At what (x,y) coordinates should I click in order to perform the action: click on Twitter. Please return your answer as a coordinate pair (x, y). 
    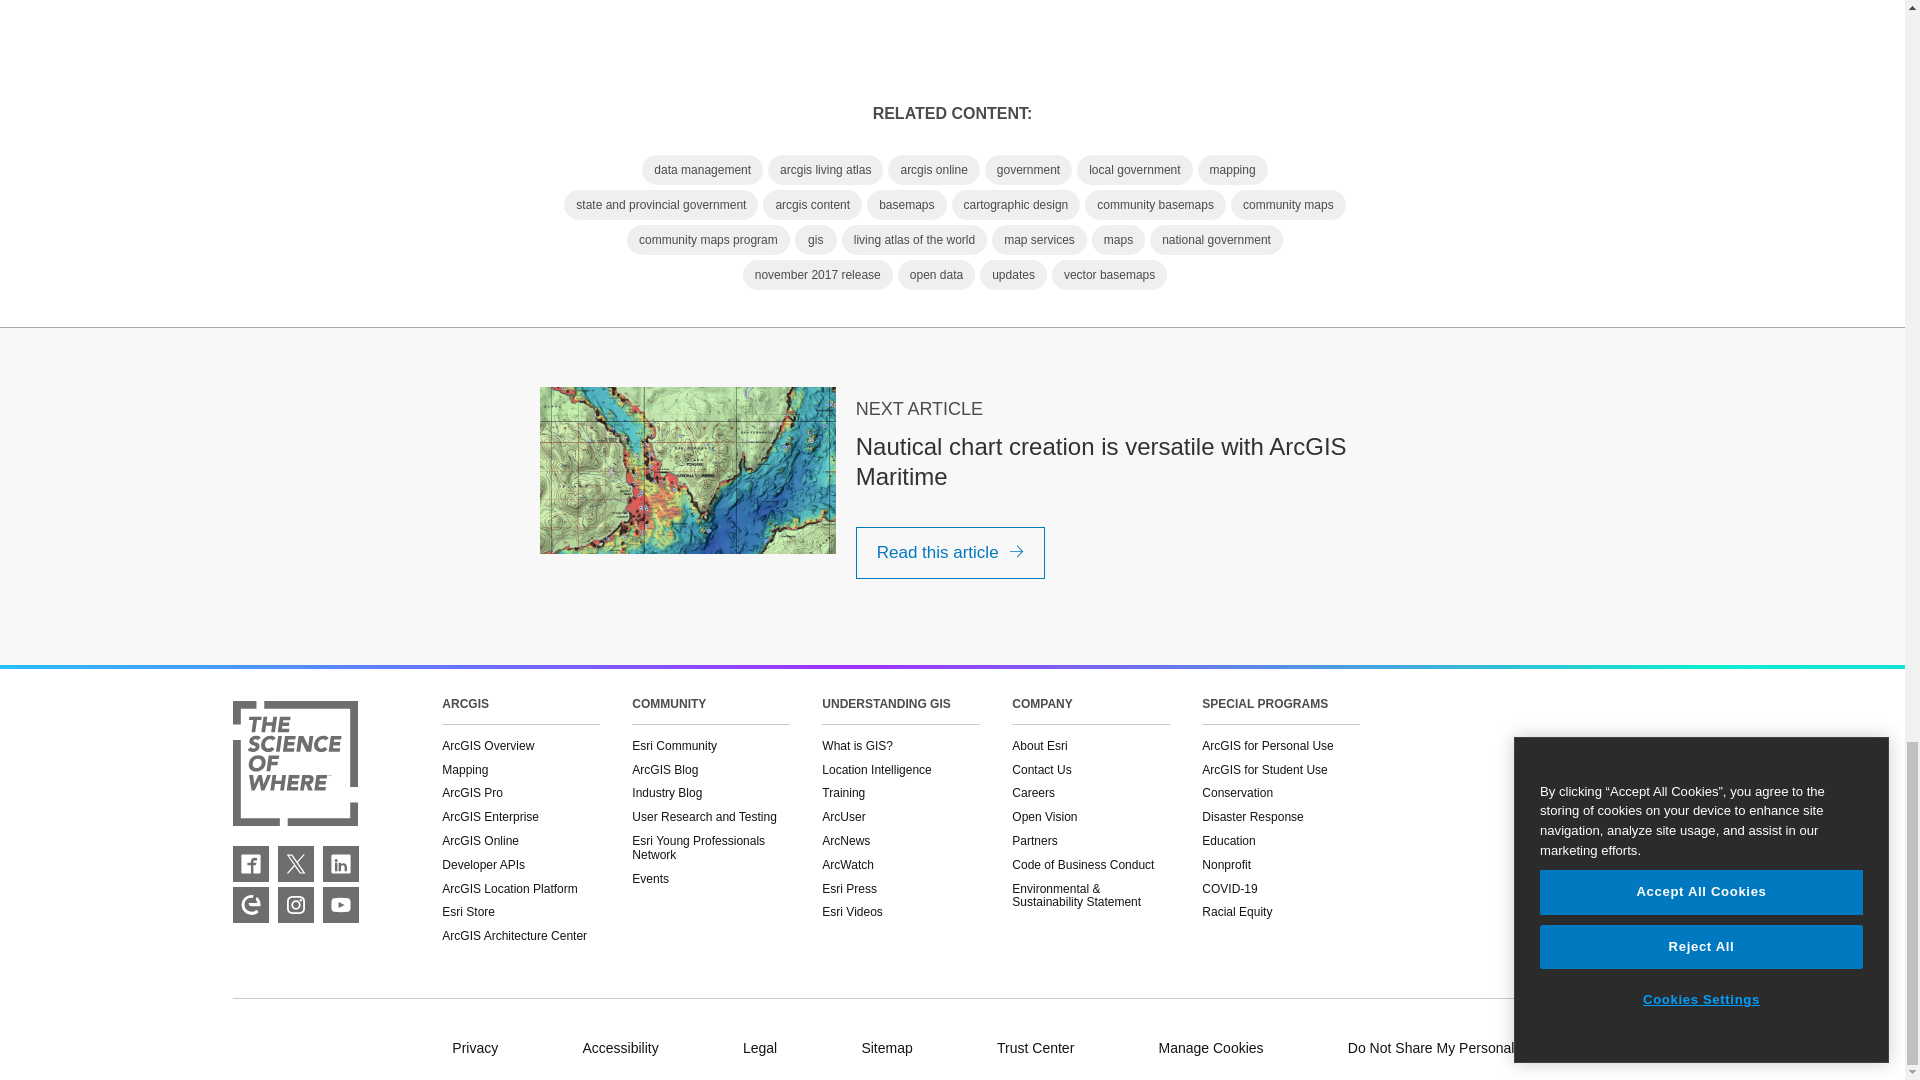
    Looking at the image, I should click on (296, 864).